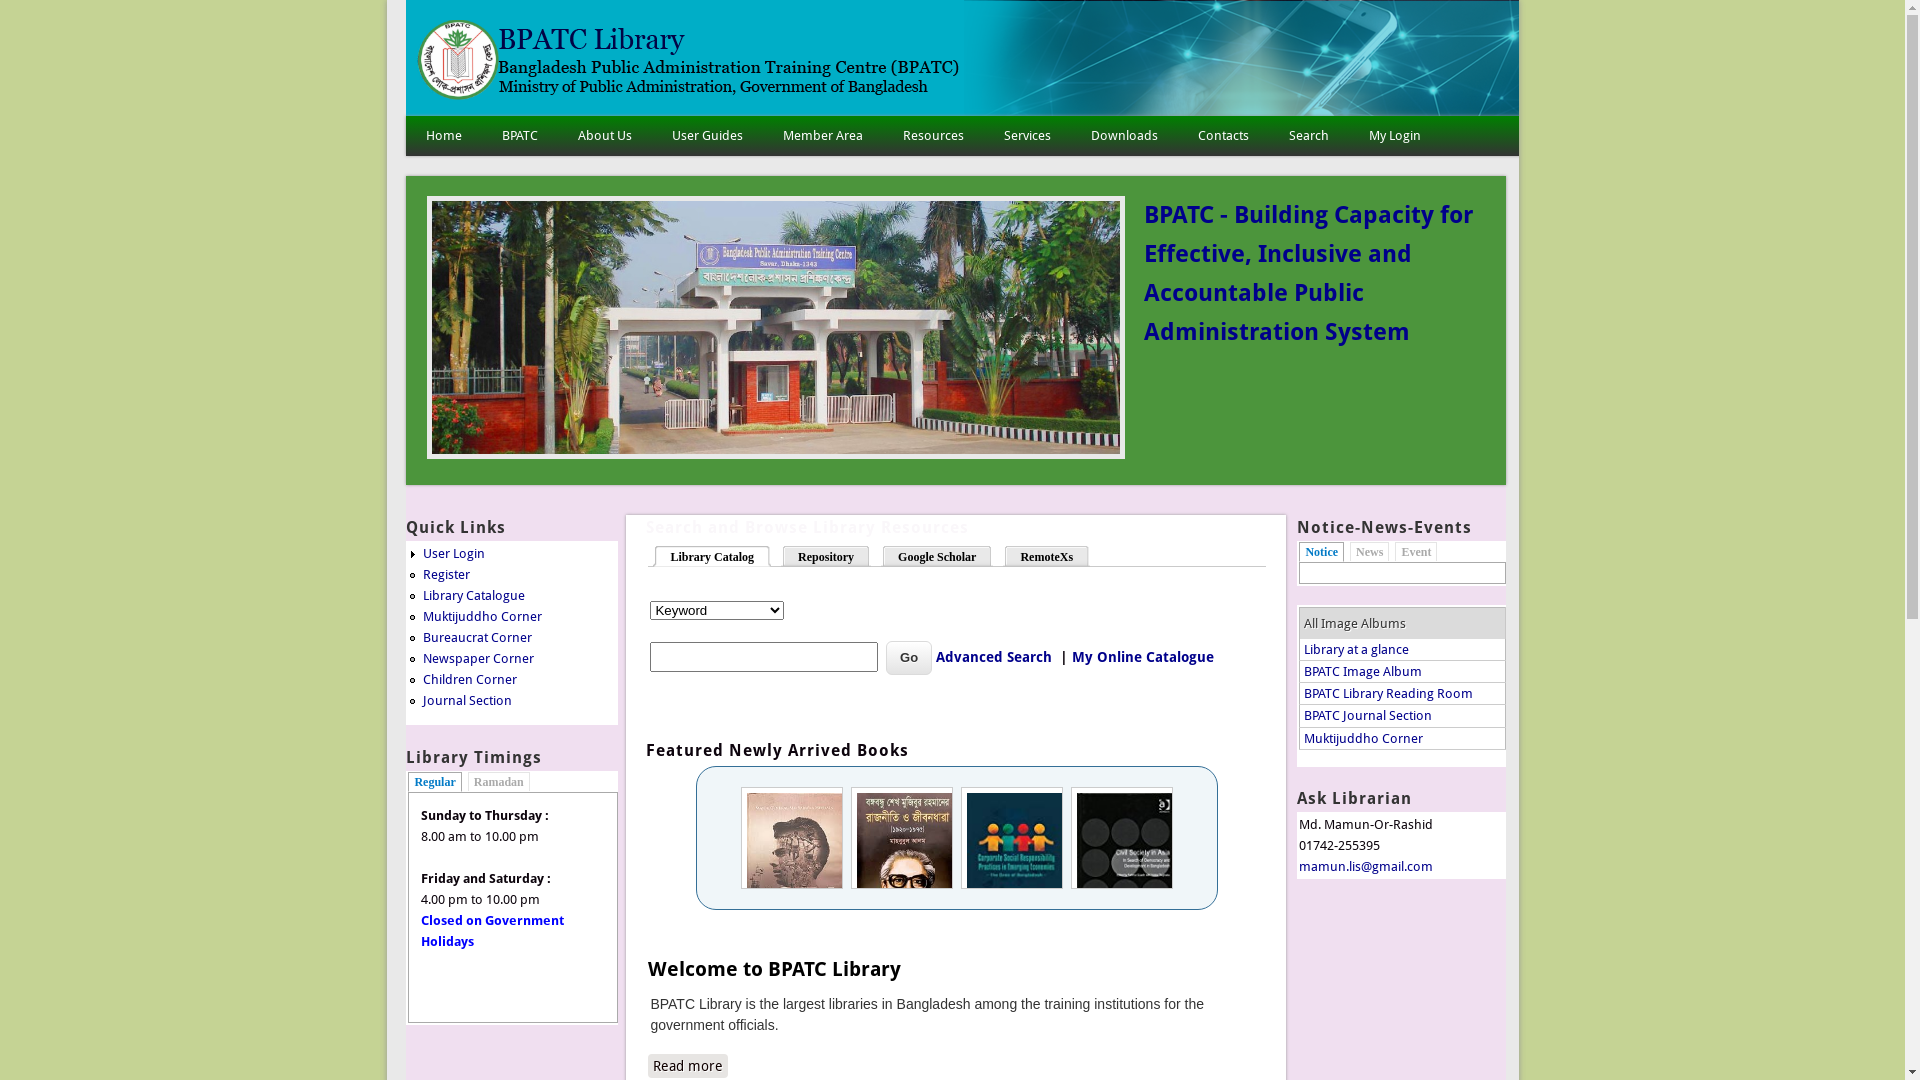  Describe the element at coordinates (482, 616) in the screenshot. I see `Muktijuddho Corner` at that location.